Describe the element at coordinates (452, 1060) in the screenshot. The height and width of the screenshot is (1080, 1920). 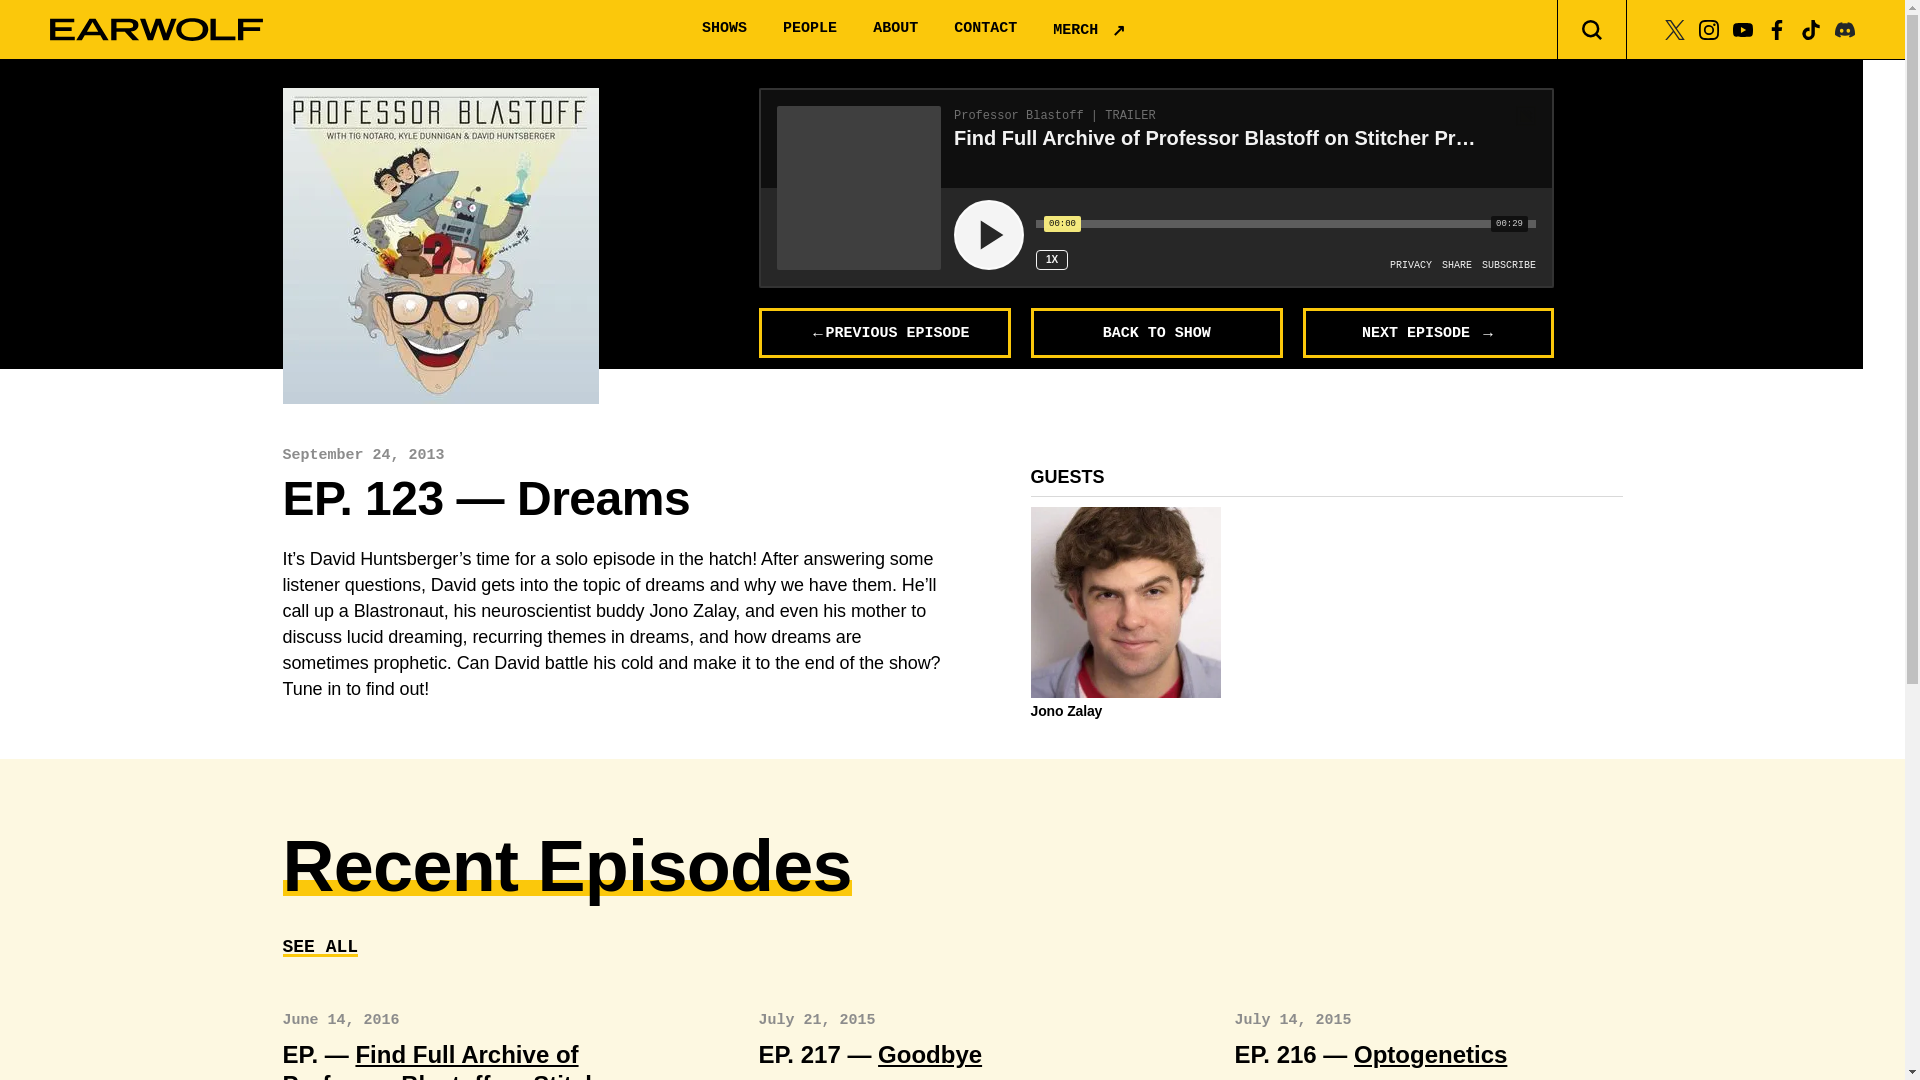
I see `Find Full Archive of Professor Blastoff on Stitcher Premium` at that location.